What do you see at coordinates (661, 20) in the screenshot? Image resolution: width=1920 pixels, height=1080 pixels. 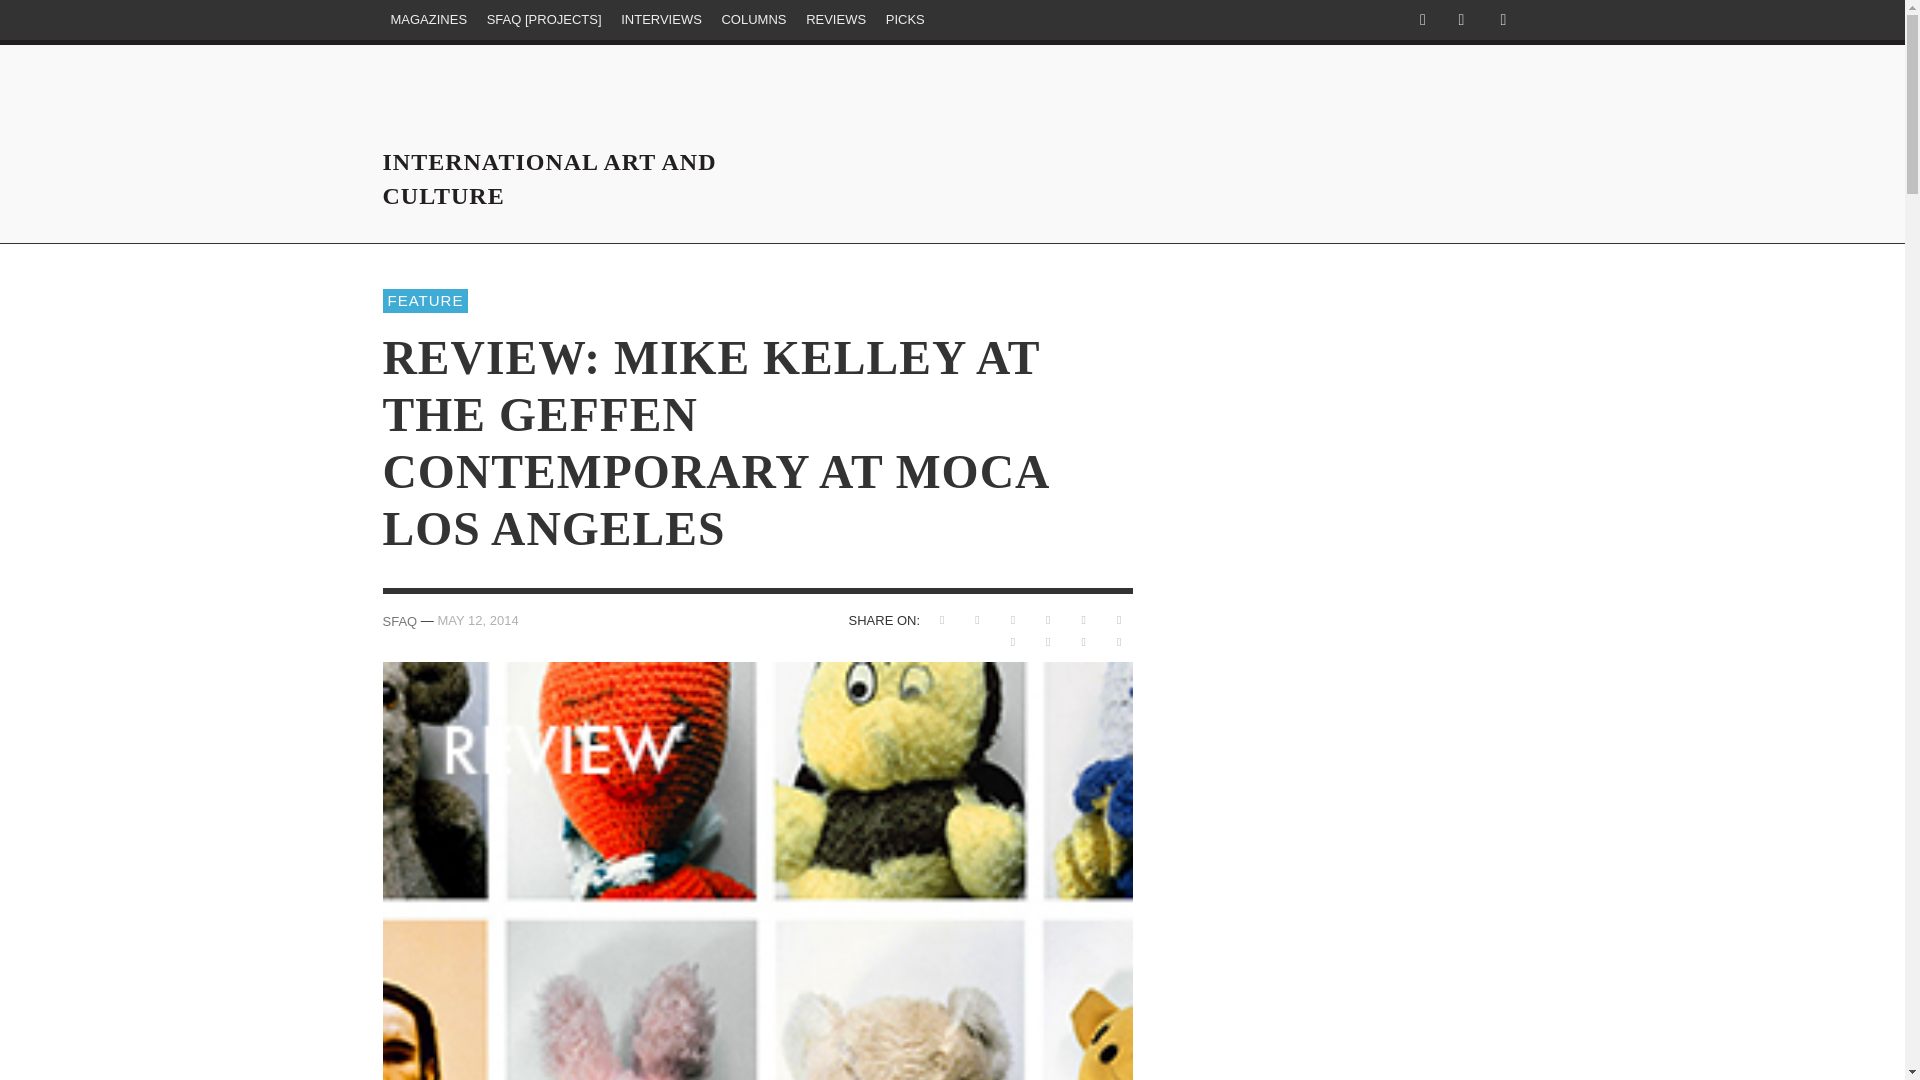 I see `INTERVIEWS` at bounding box center [661, 20].